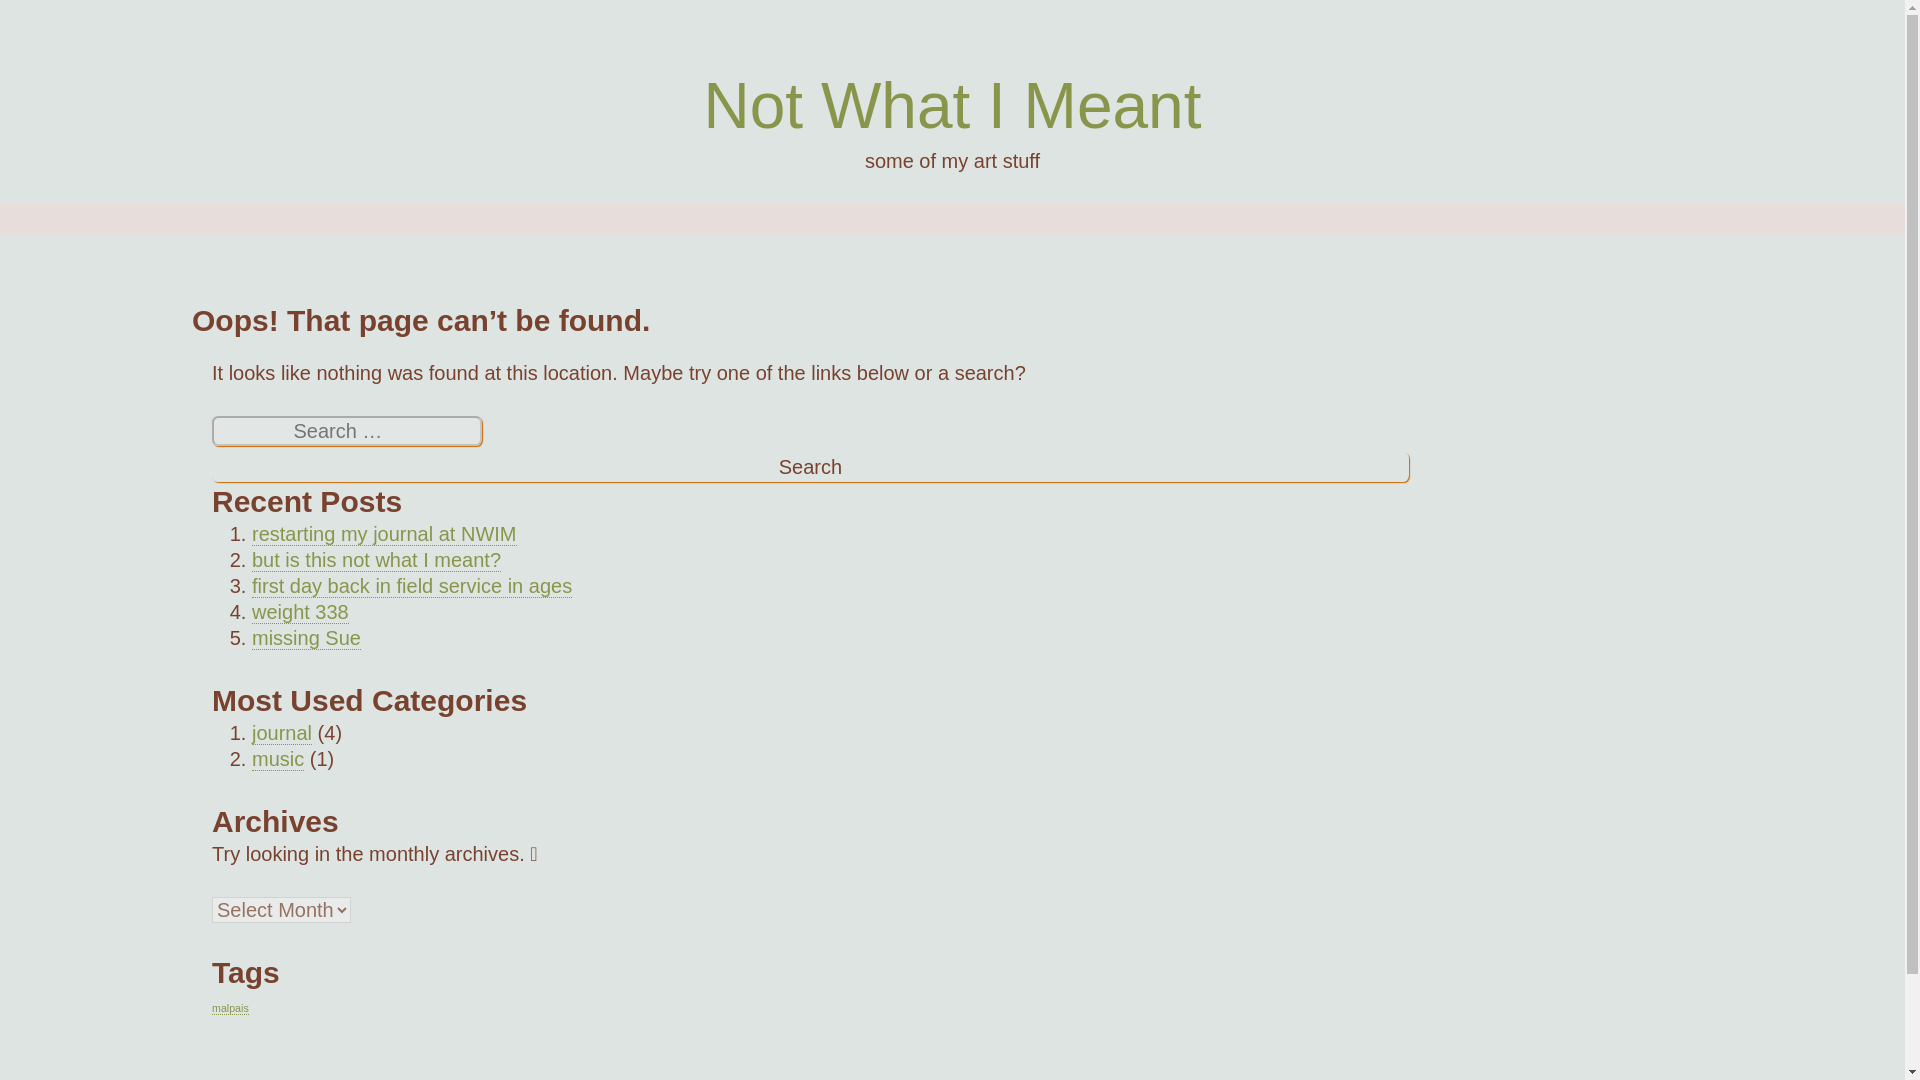  Describe the element at coordinates (952, 106) in the screenshot. I see `Not What I Meant` at that location.